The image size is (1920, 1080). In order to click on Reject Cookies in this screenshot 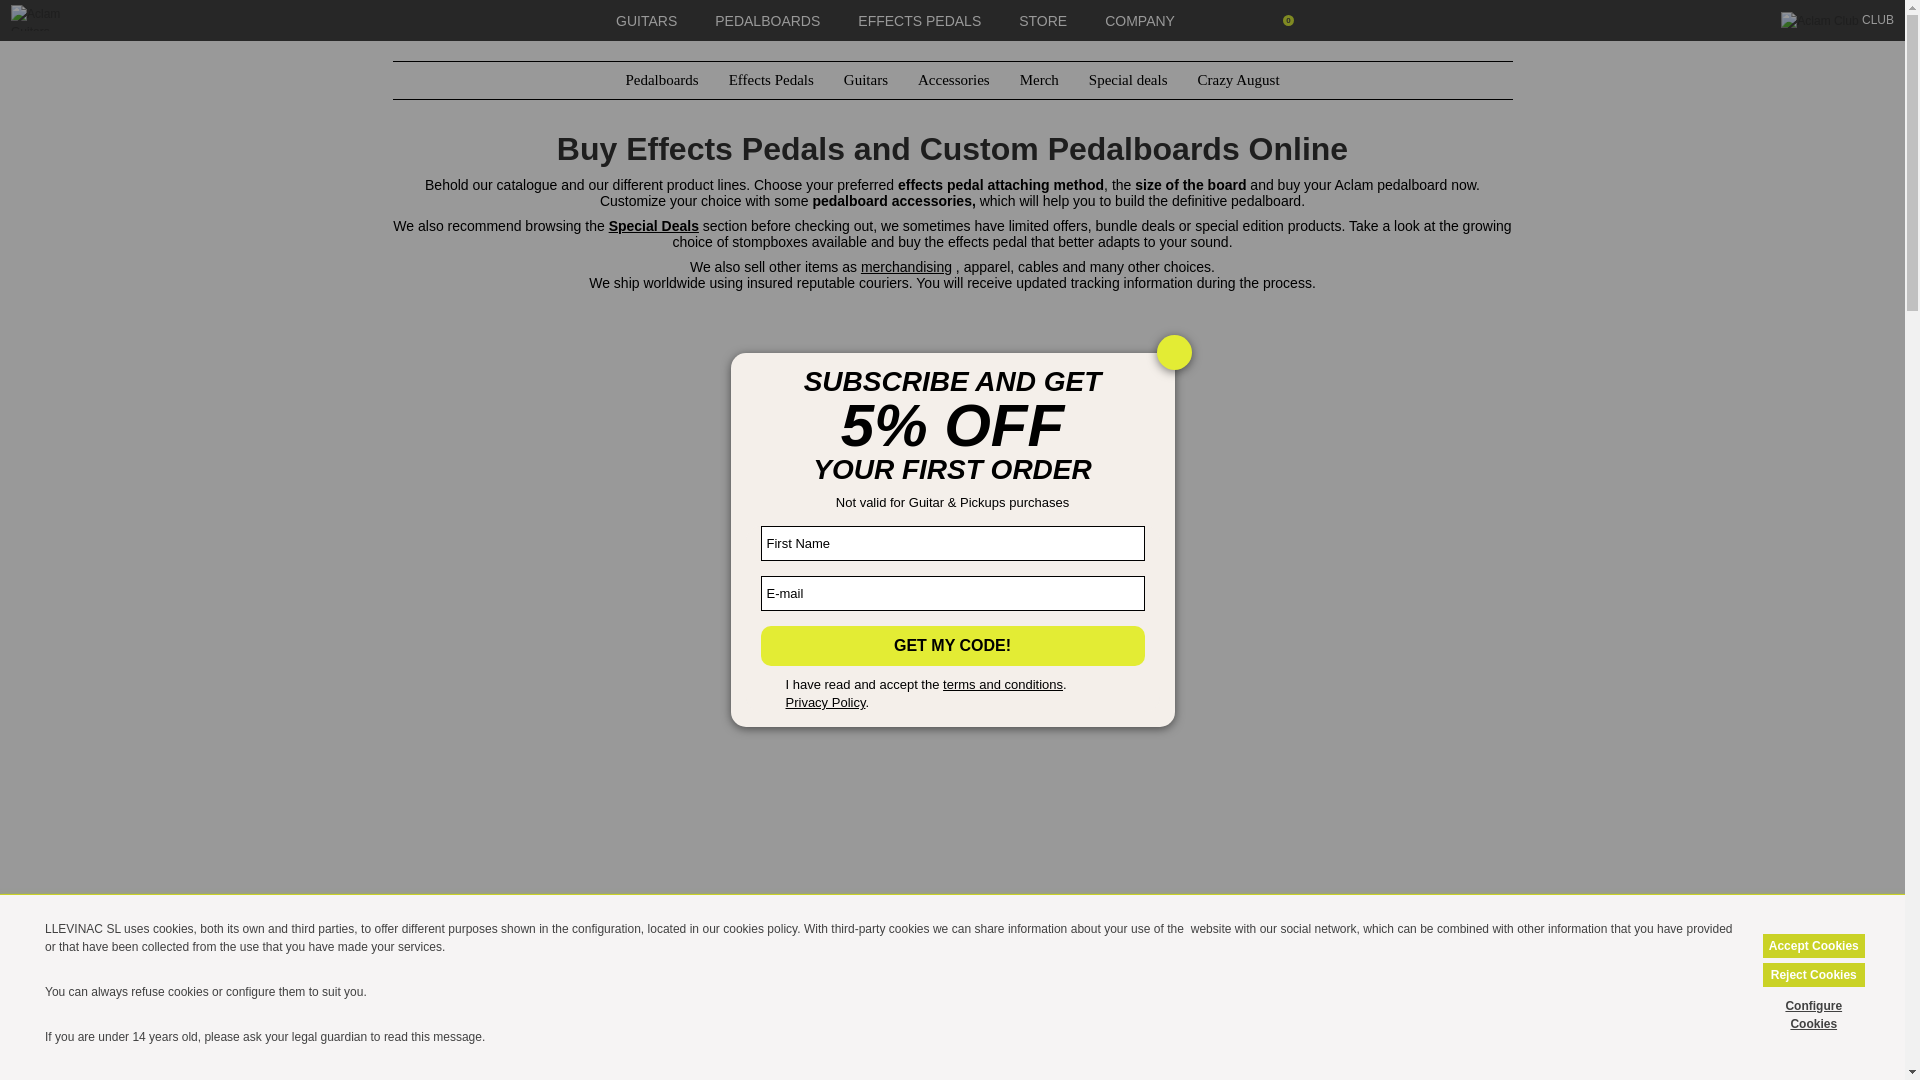, I will do `click(1813, 974)`.